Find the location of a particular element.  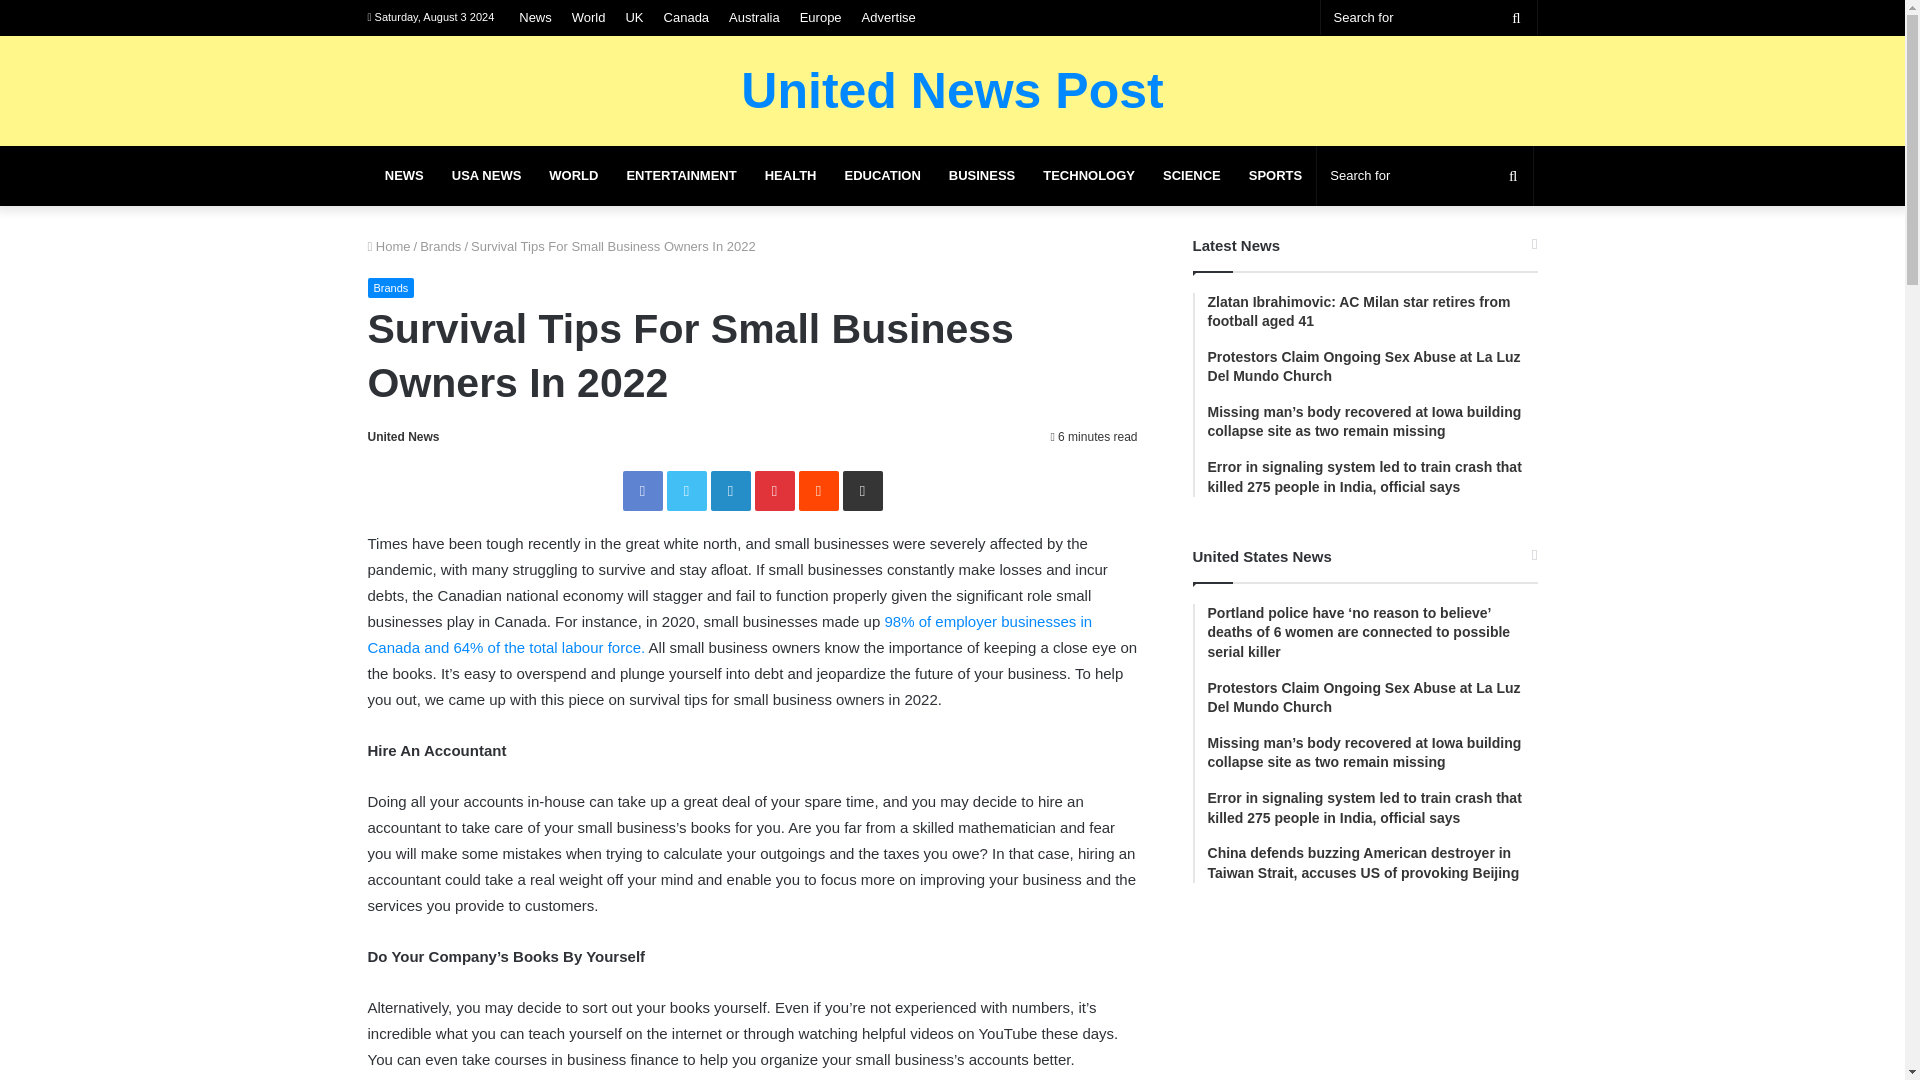

Advertise is located at coordinates (888, 17).